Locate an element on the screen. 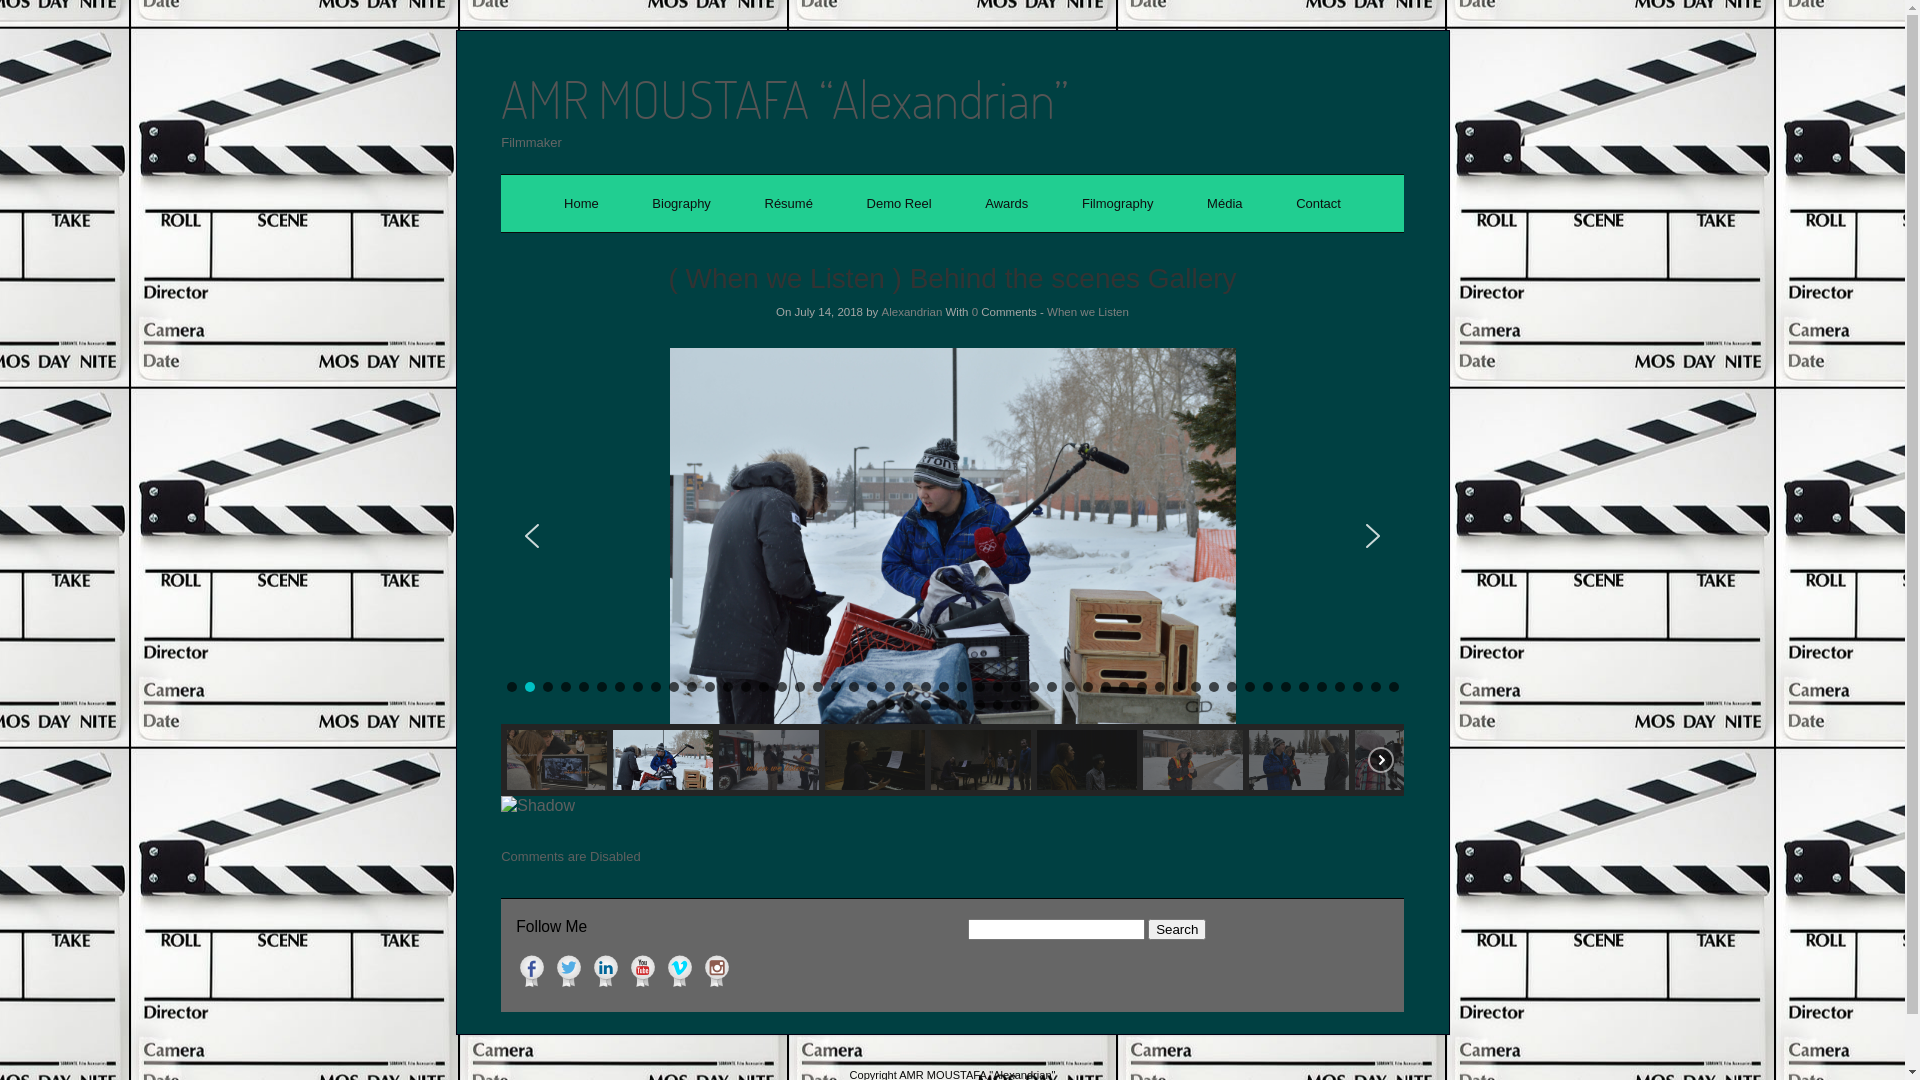 This screenshot has height=1080, width=1920. Follow us on Twitter is located at coordinates (569, 971).